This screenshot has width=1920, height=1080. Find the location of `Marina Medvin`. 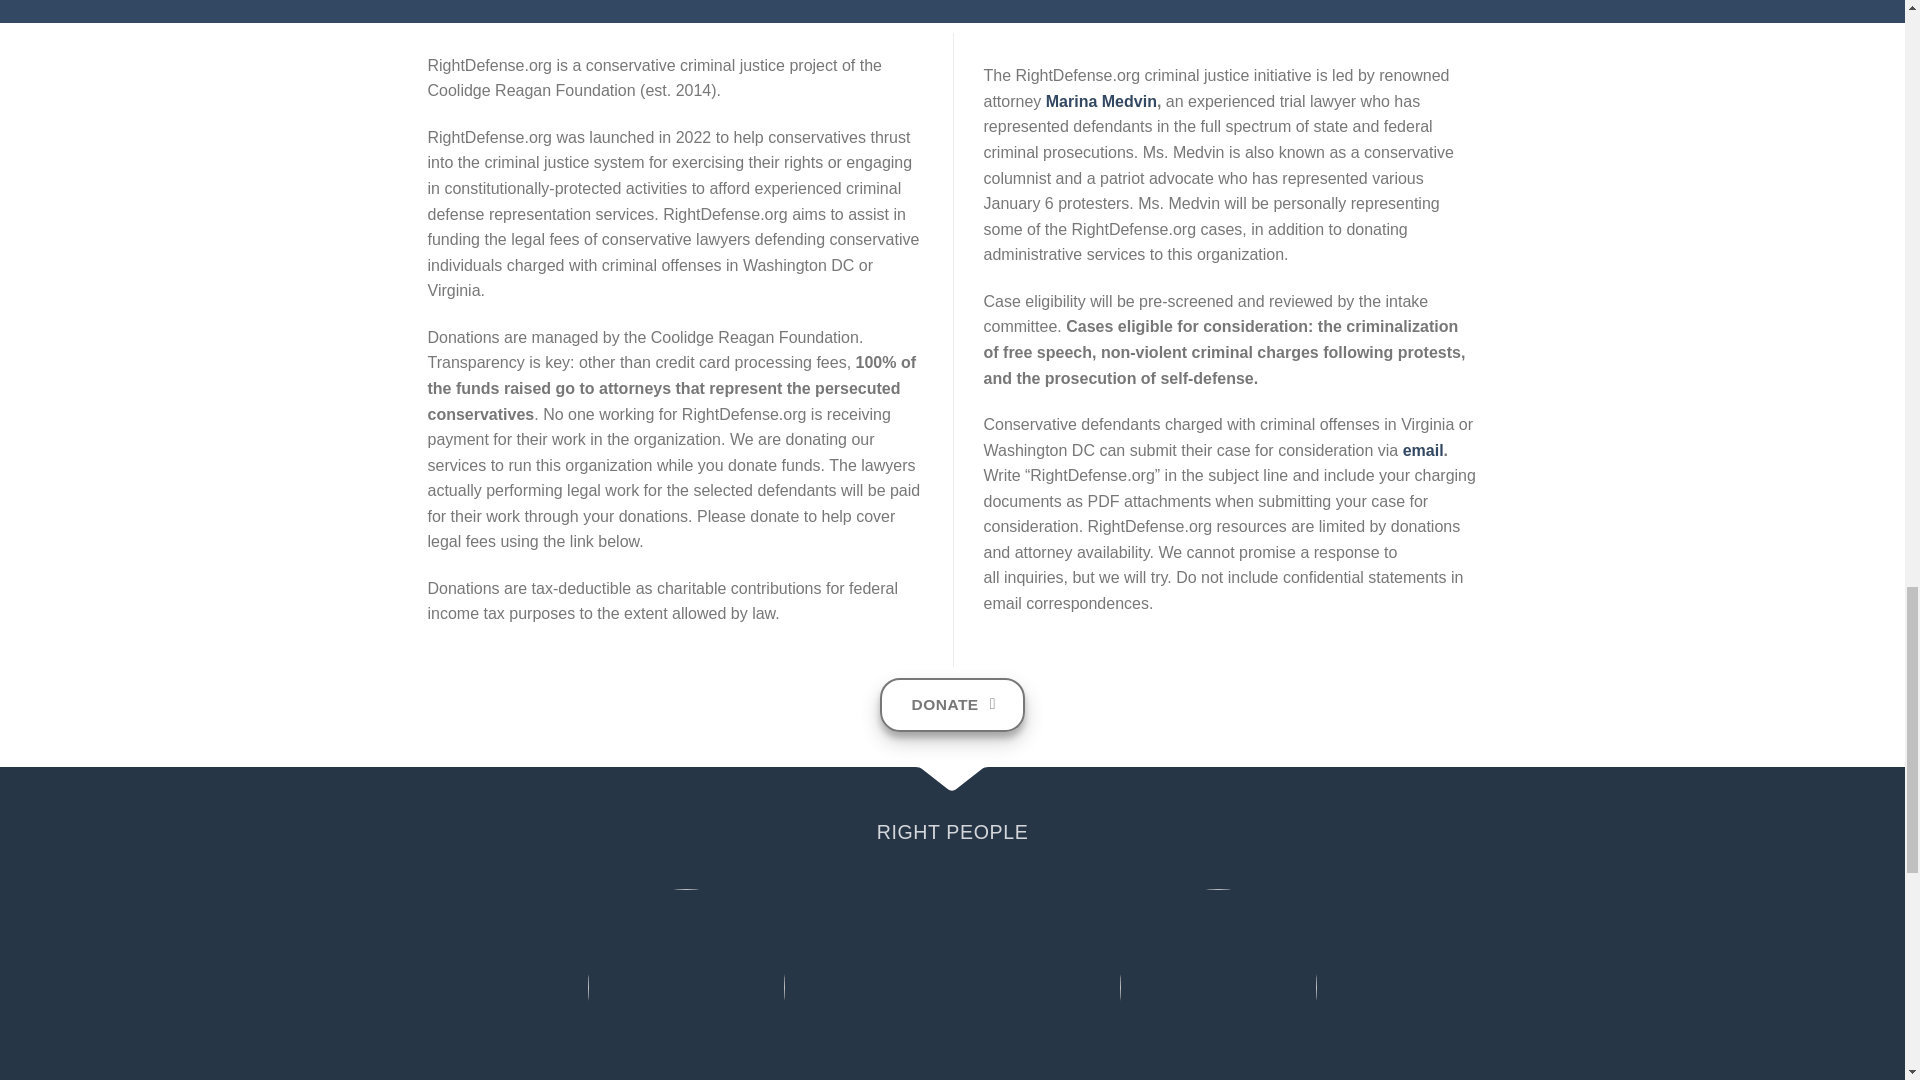

Marina Medvin is located at coordinates (1102, 101).